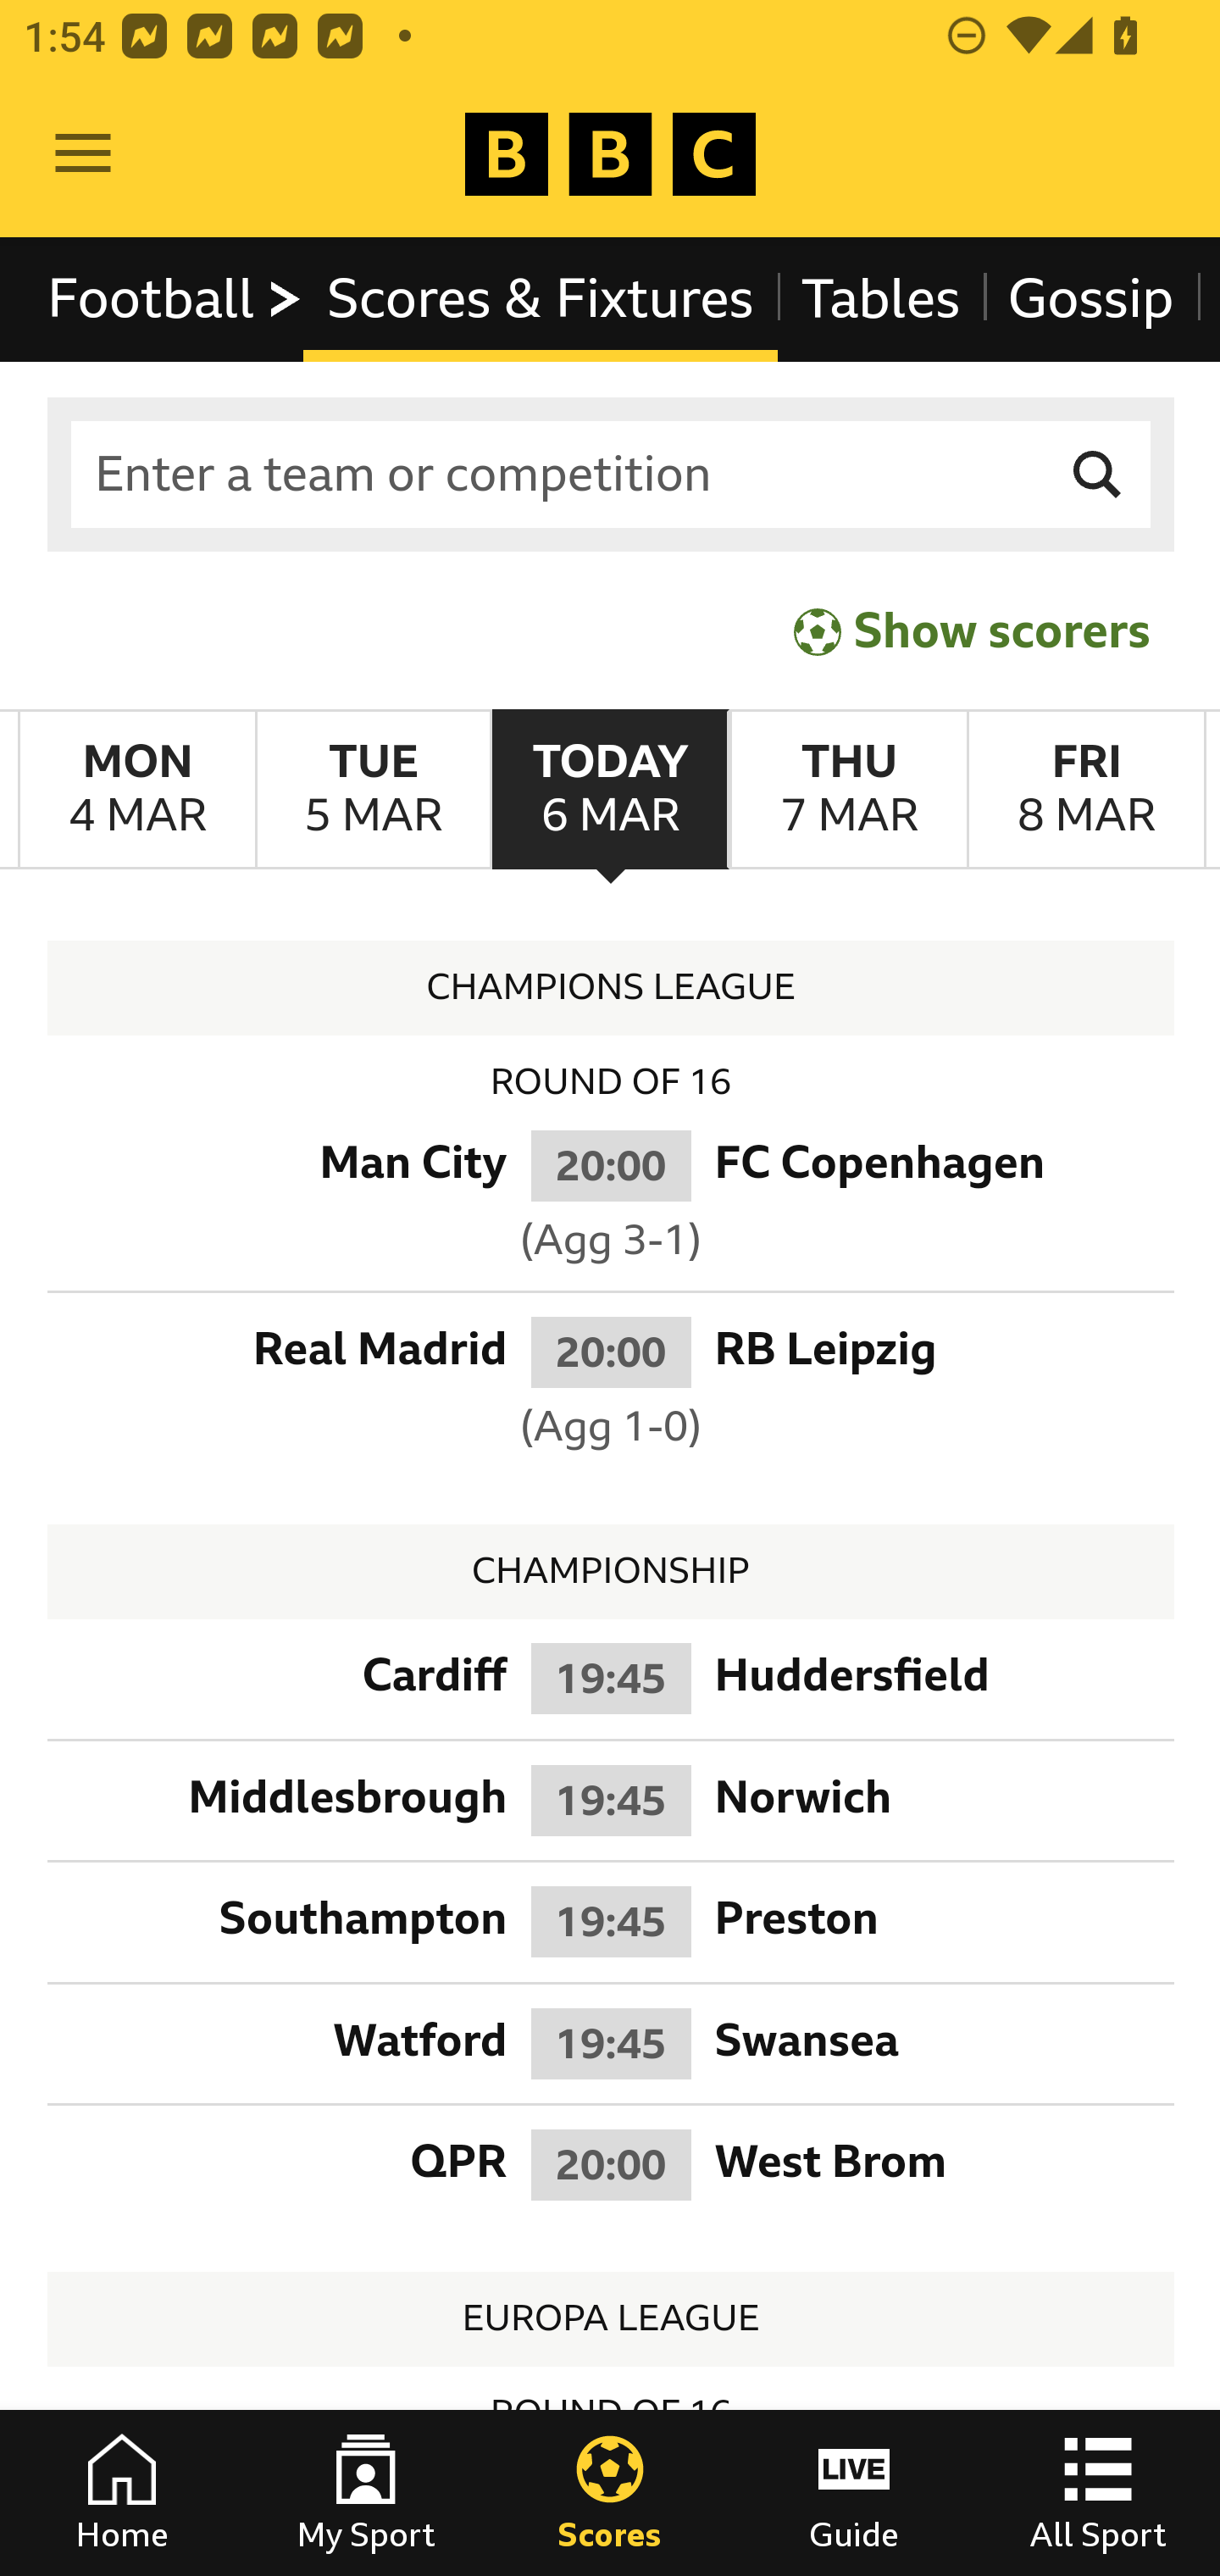 The image size is (1220, 2576). What do you see at coordinates (176, 298) in the screenshot?
I see `Football ` at bounding box center [176, 298].